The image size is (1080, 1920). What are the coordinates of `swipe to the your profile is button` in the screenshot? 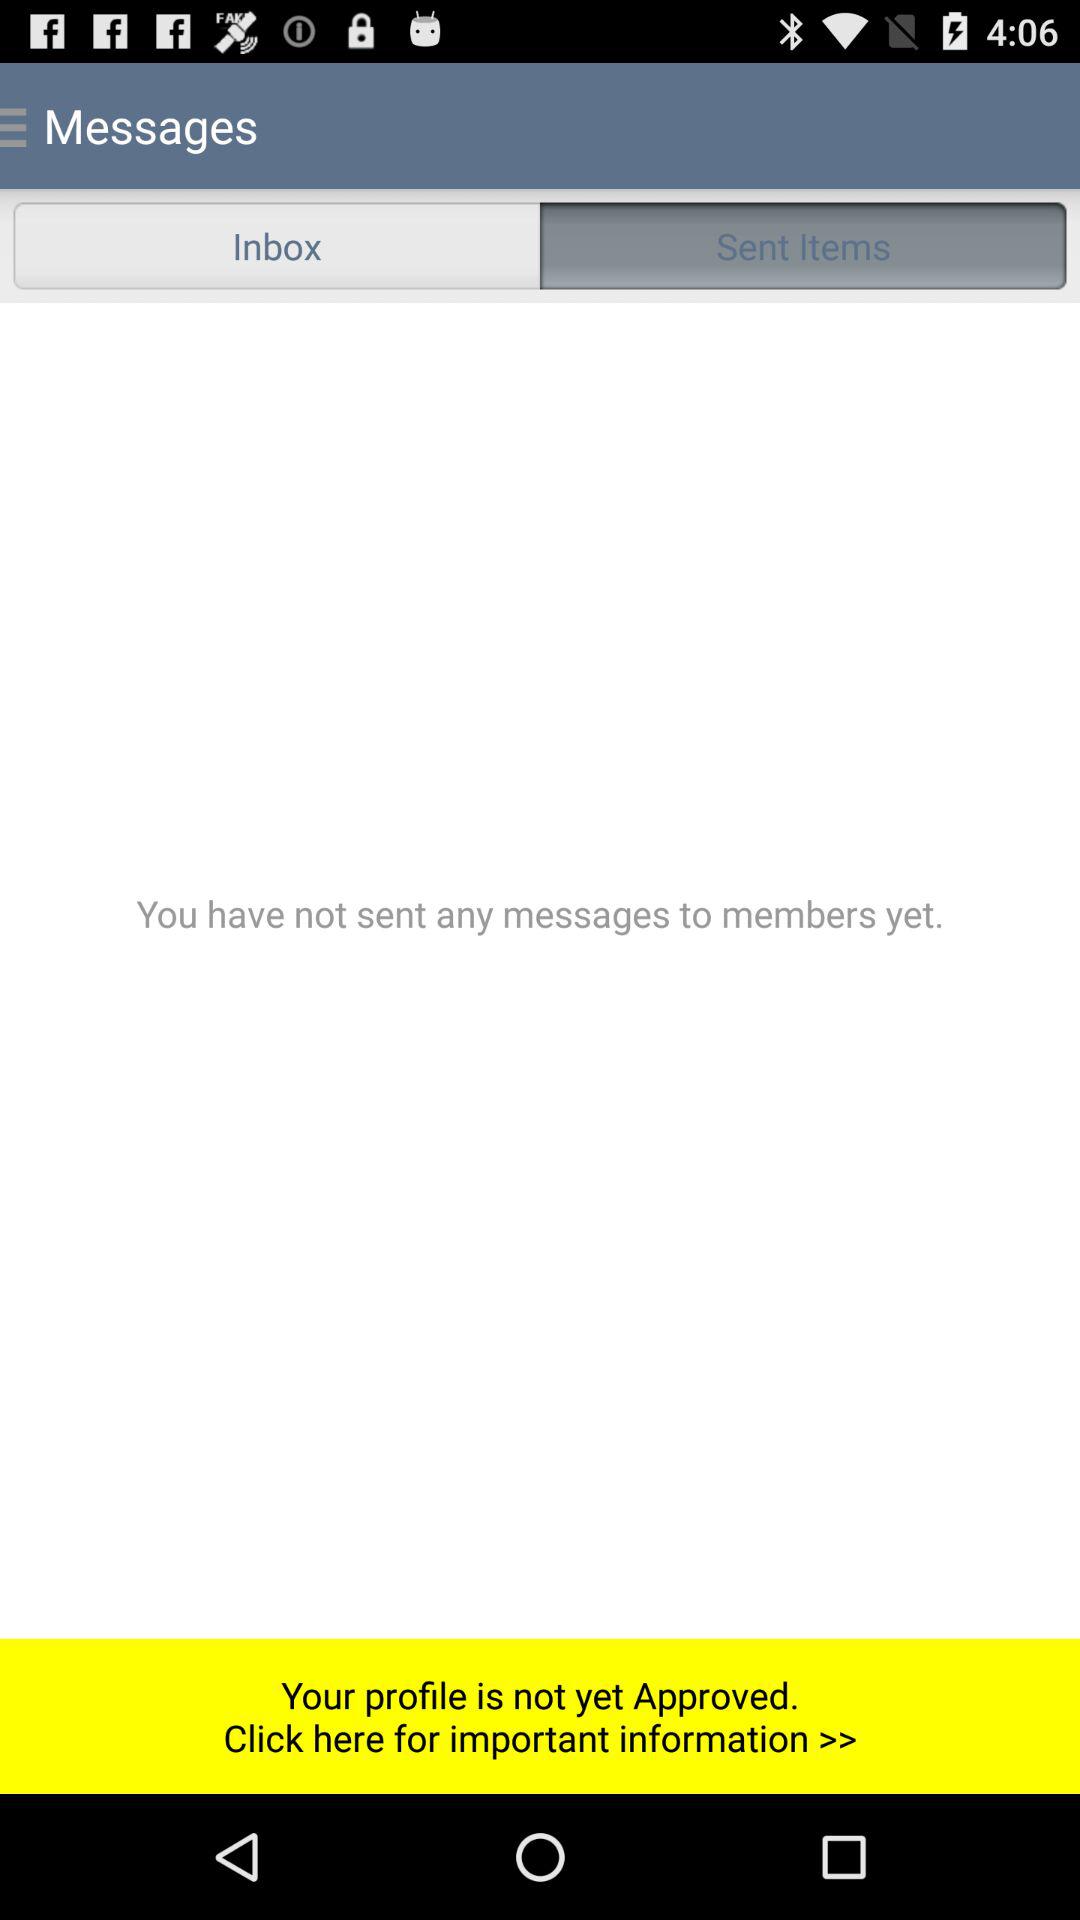 It's located at (540, 1716).